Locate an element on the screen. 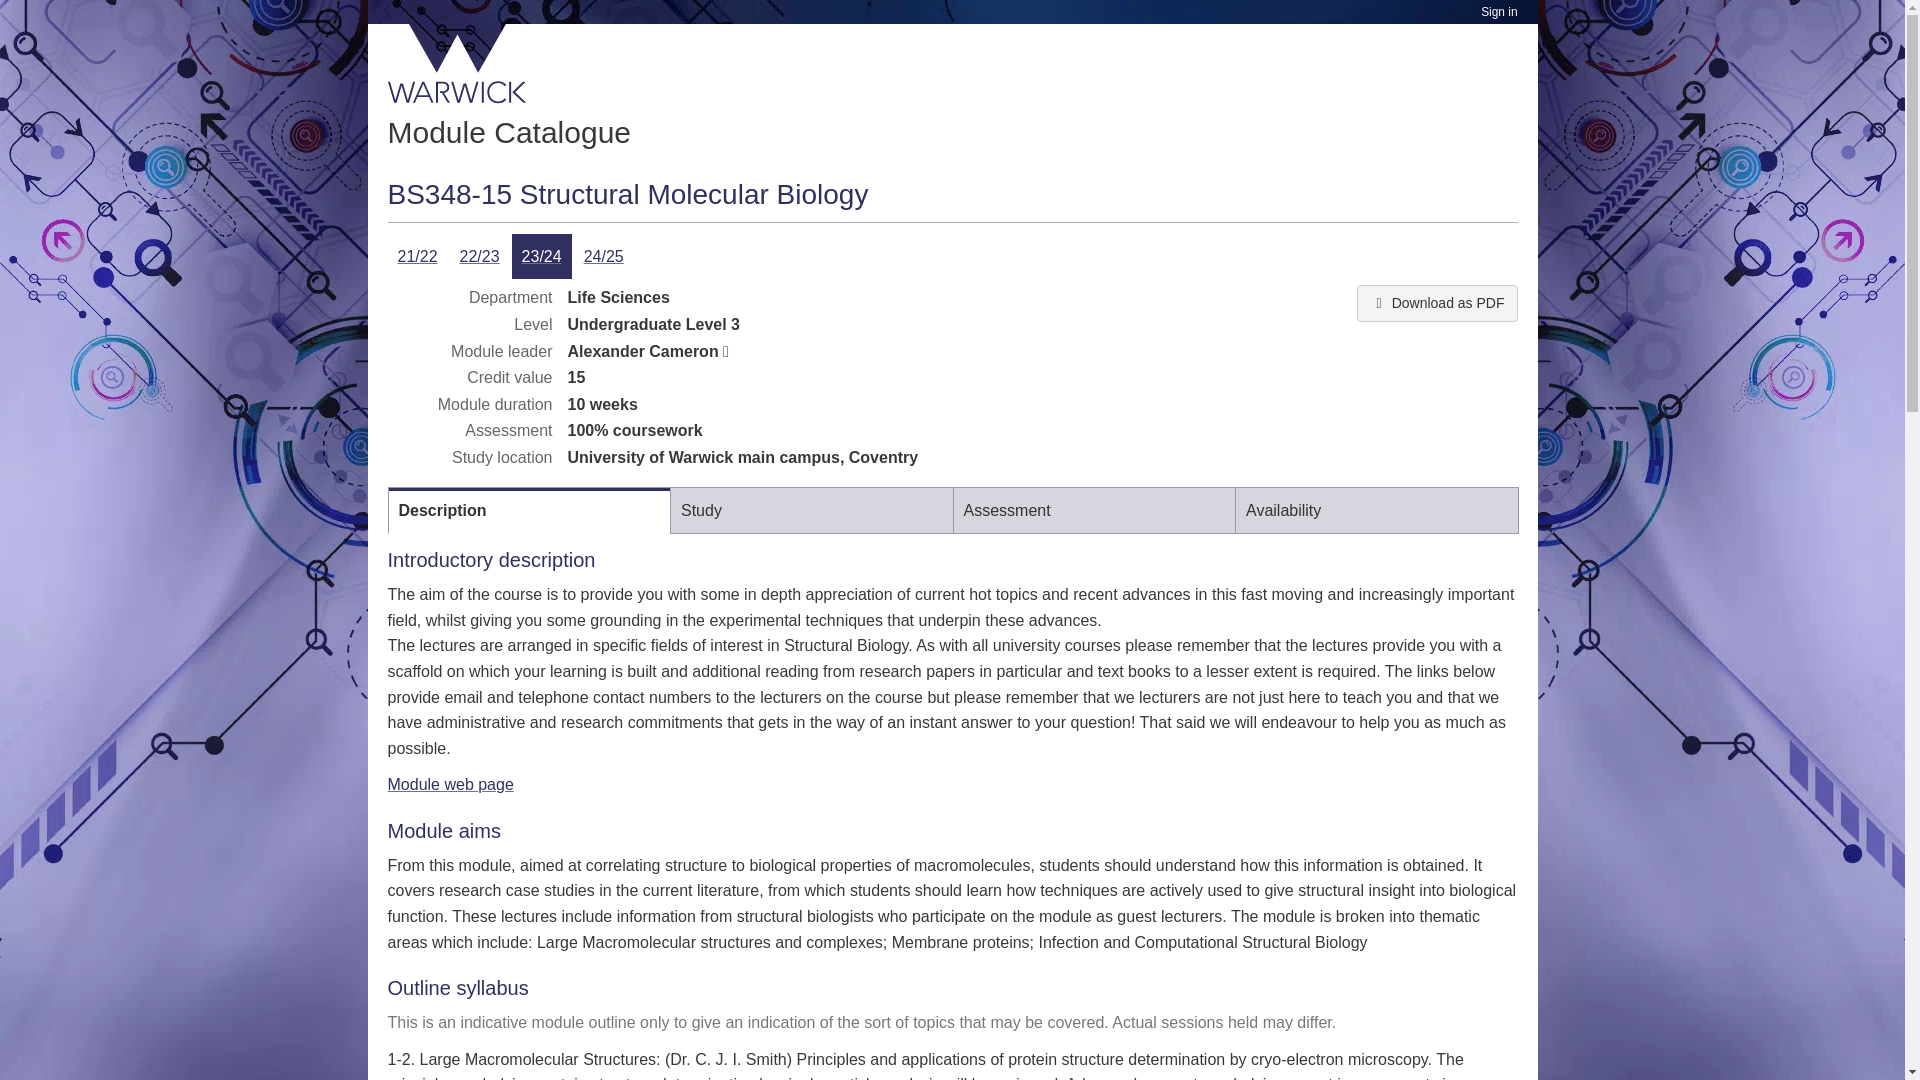 The image size is (1920, 1080). Warwick homepage is located at coordinates (458, 63).